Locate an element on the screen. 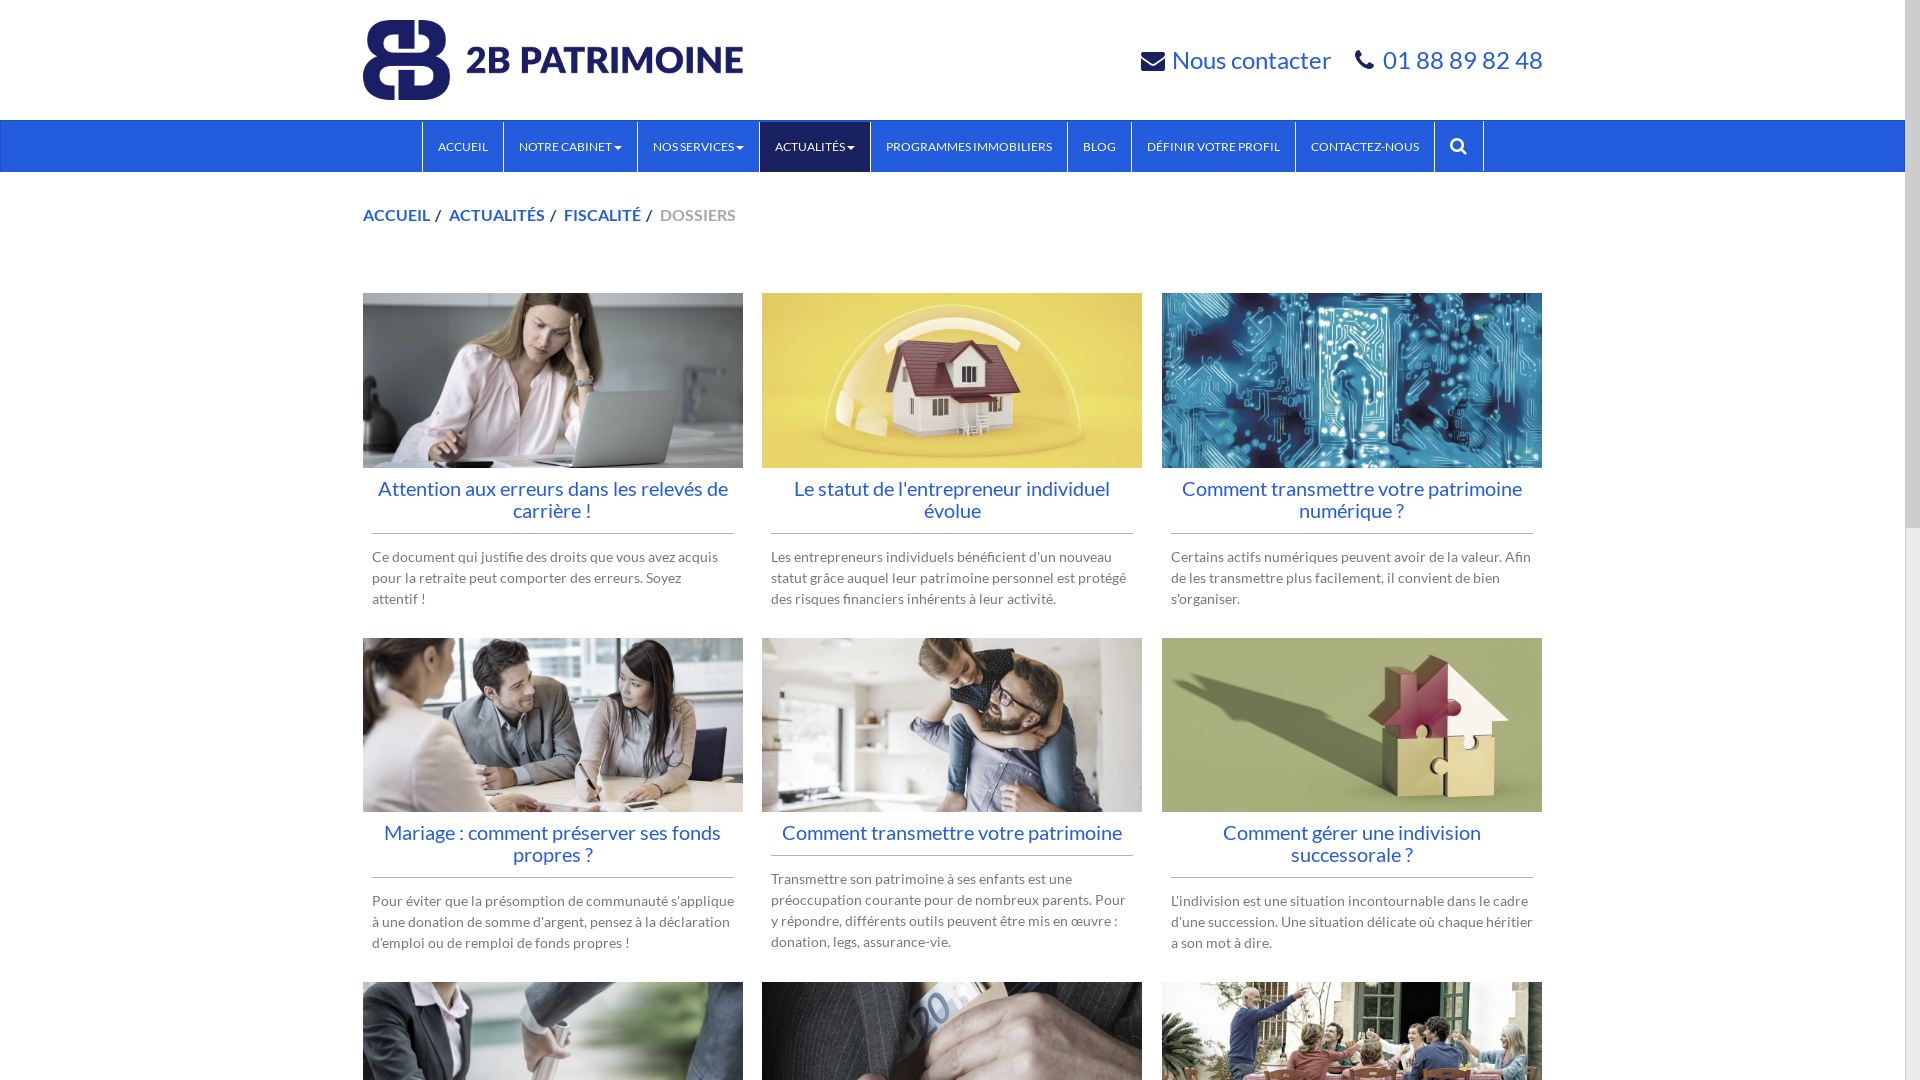 This screenshot has width=1920, height=1080. CONTACTEZ-NOUS is located at coordinates (1365, 147).